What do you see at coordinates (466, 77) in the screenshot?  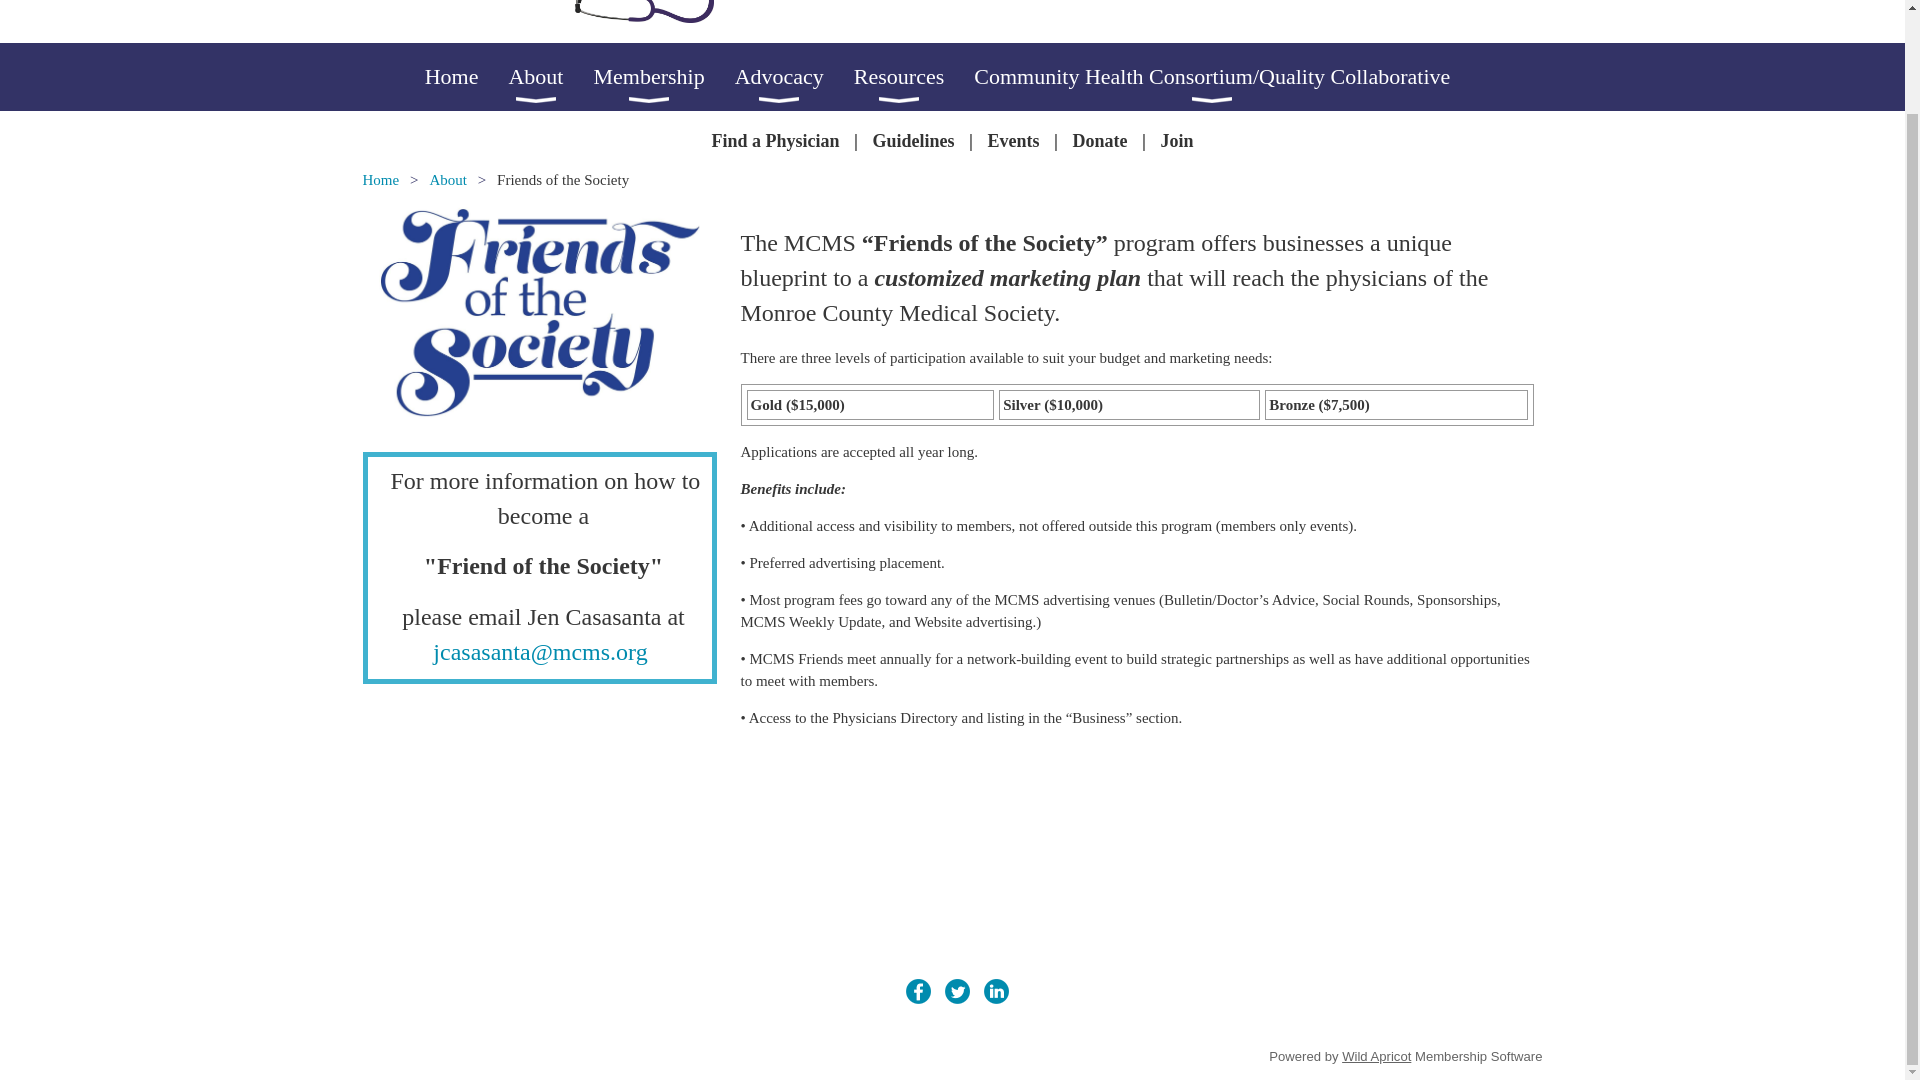 I see `Home` at bounding box center [466, 77].